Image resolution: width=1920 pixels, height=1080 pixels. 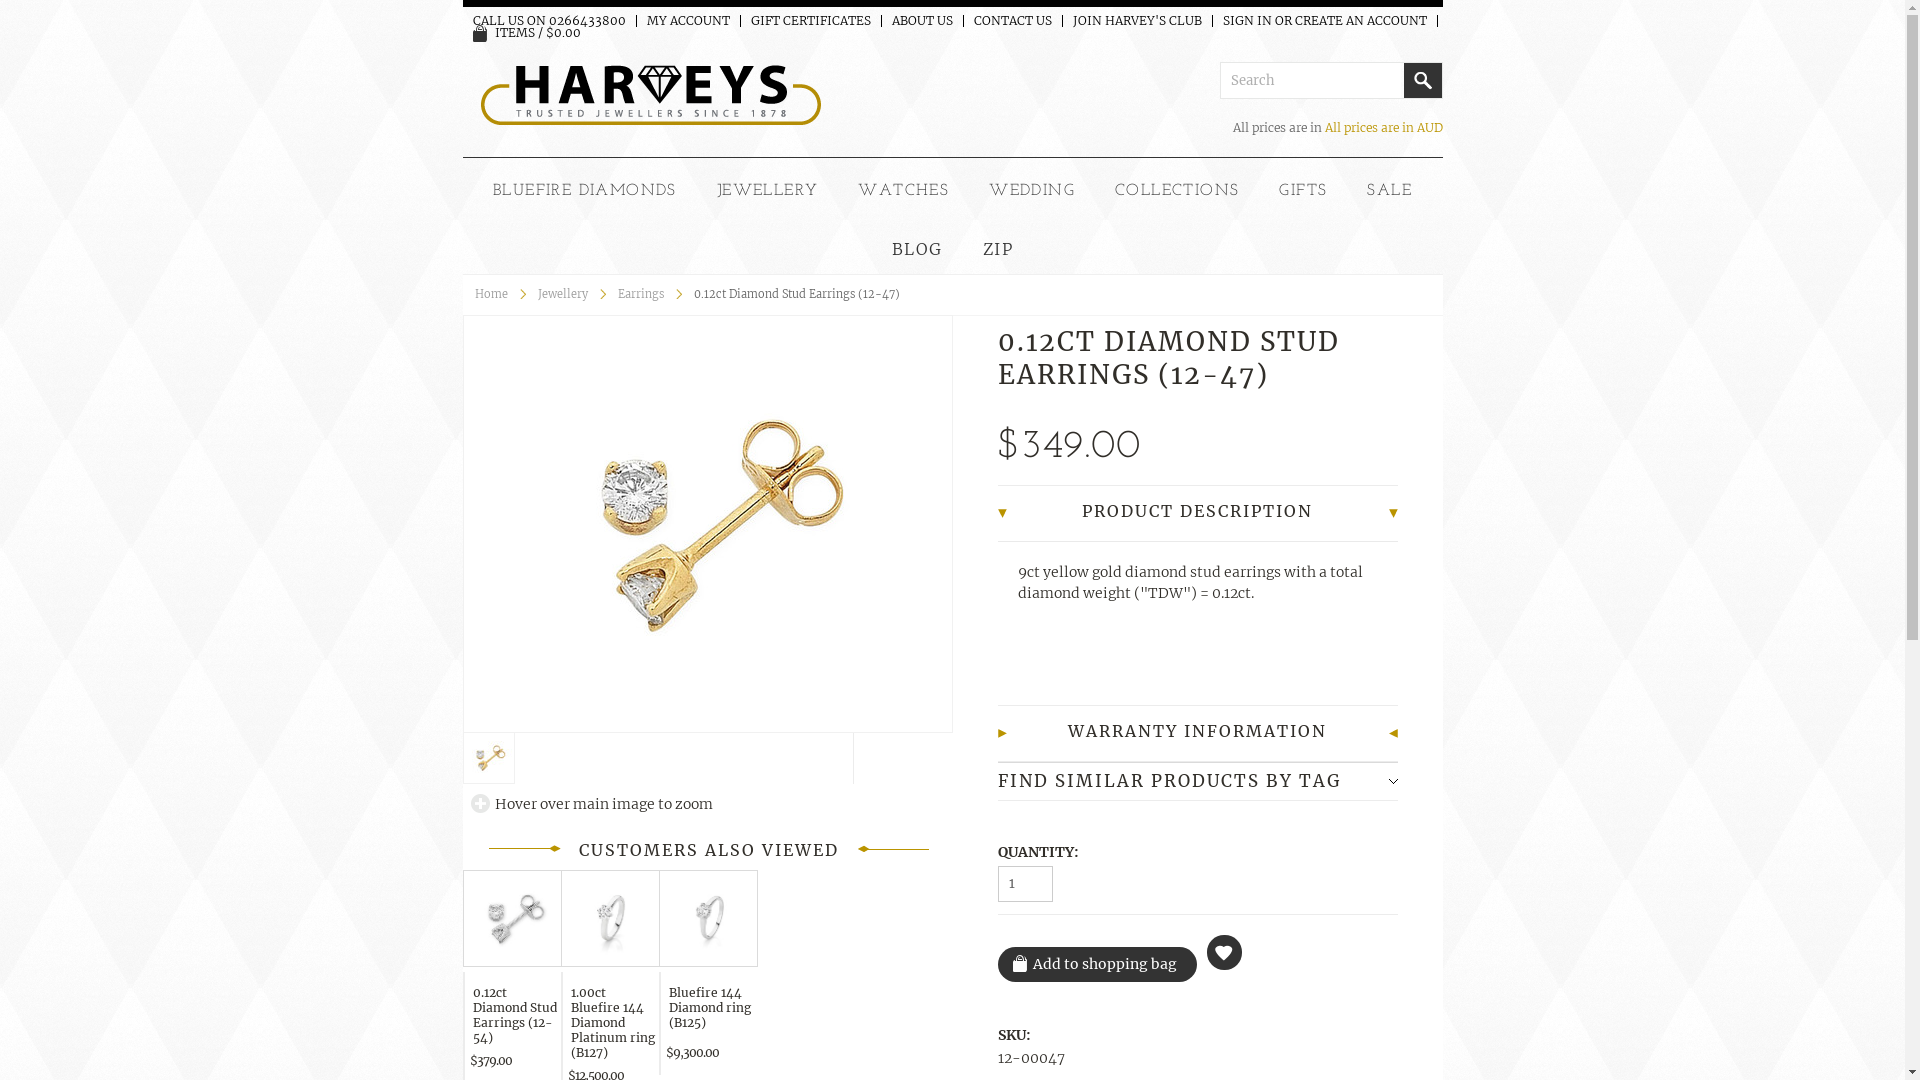 What do you see at coordinates (585, 191) in the screenshot?
I see `BLUEFIRE DIAMONDS` at bounding box center [585, 191].